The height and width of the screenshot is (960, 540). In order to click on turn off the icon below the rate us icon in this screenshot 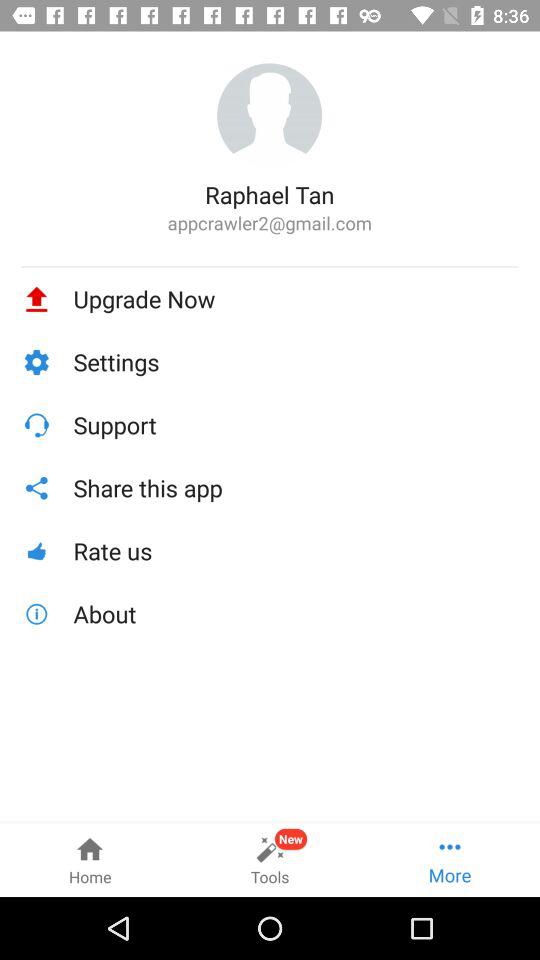, I will do `click(296, 614)`.